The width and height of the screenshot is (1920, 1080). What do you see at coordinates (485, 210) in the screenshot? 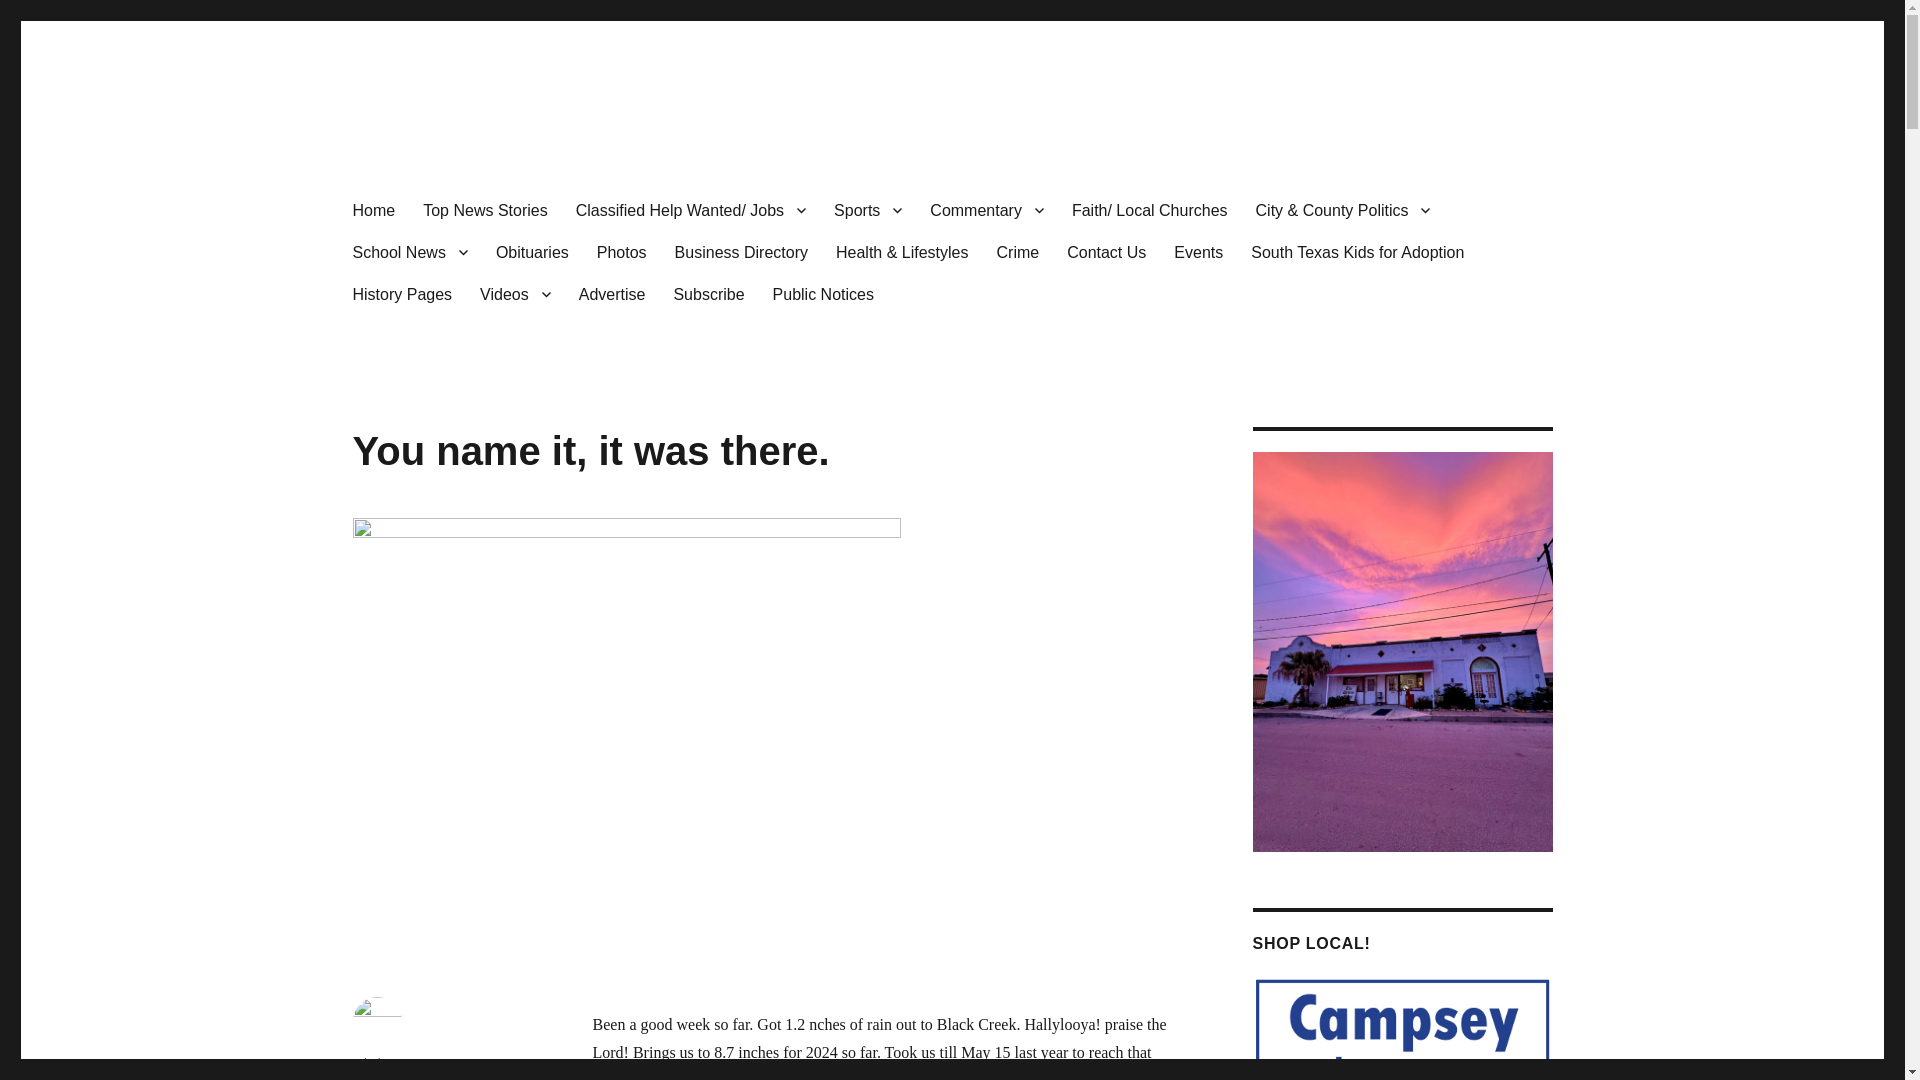
I see `Top News Stories` at bounding box center [485, 210].